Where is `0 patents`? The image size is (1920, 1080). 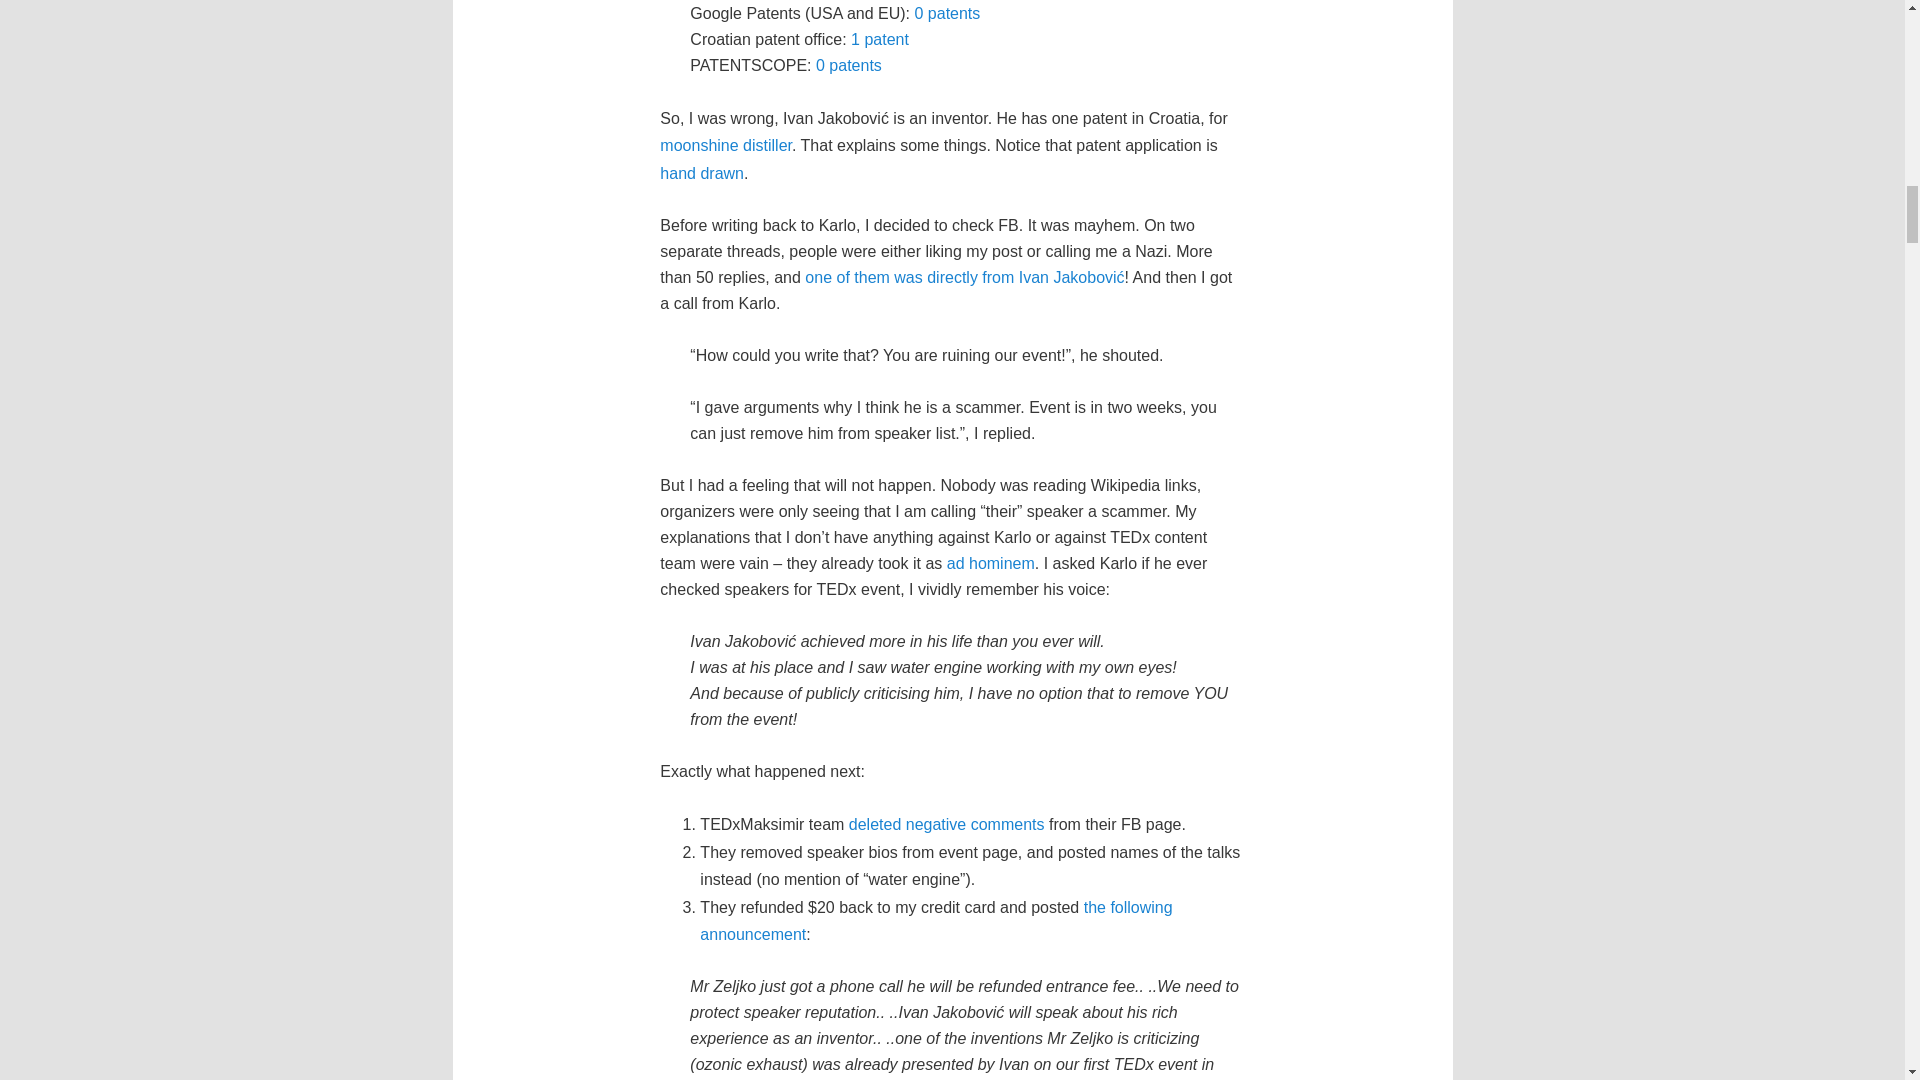
0 patents is located at coordinates (946, 13).